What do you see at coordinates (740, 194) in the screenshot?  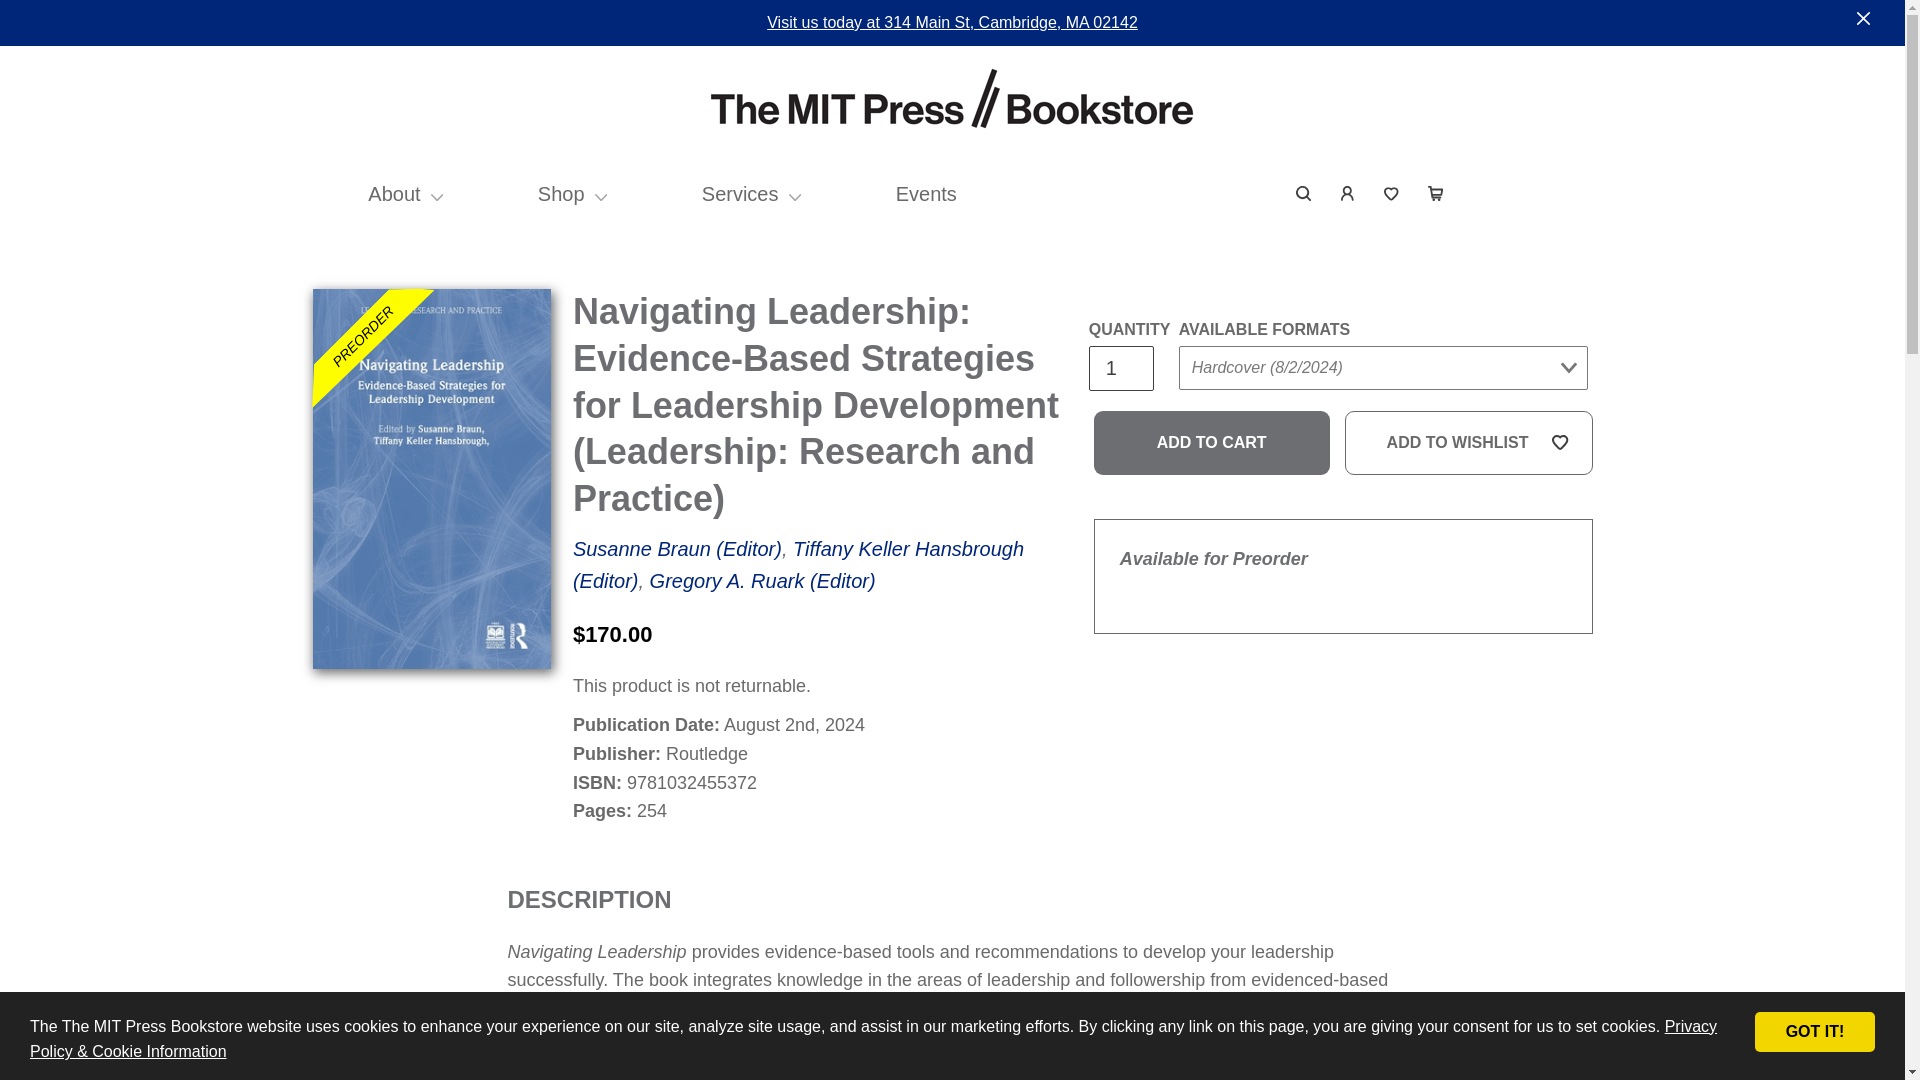 I see `Services` at bounding box center [740, 194].